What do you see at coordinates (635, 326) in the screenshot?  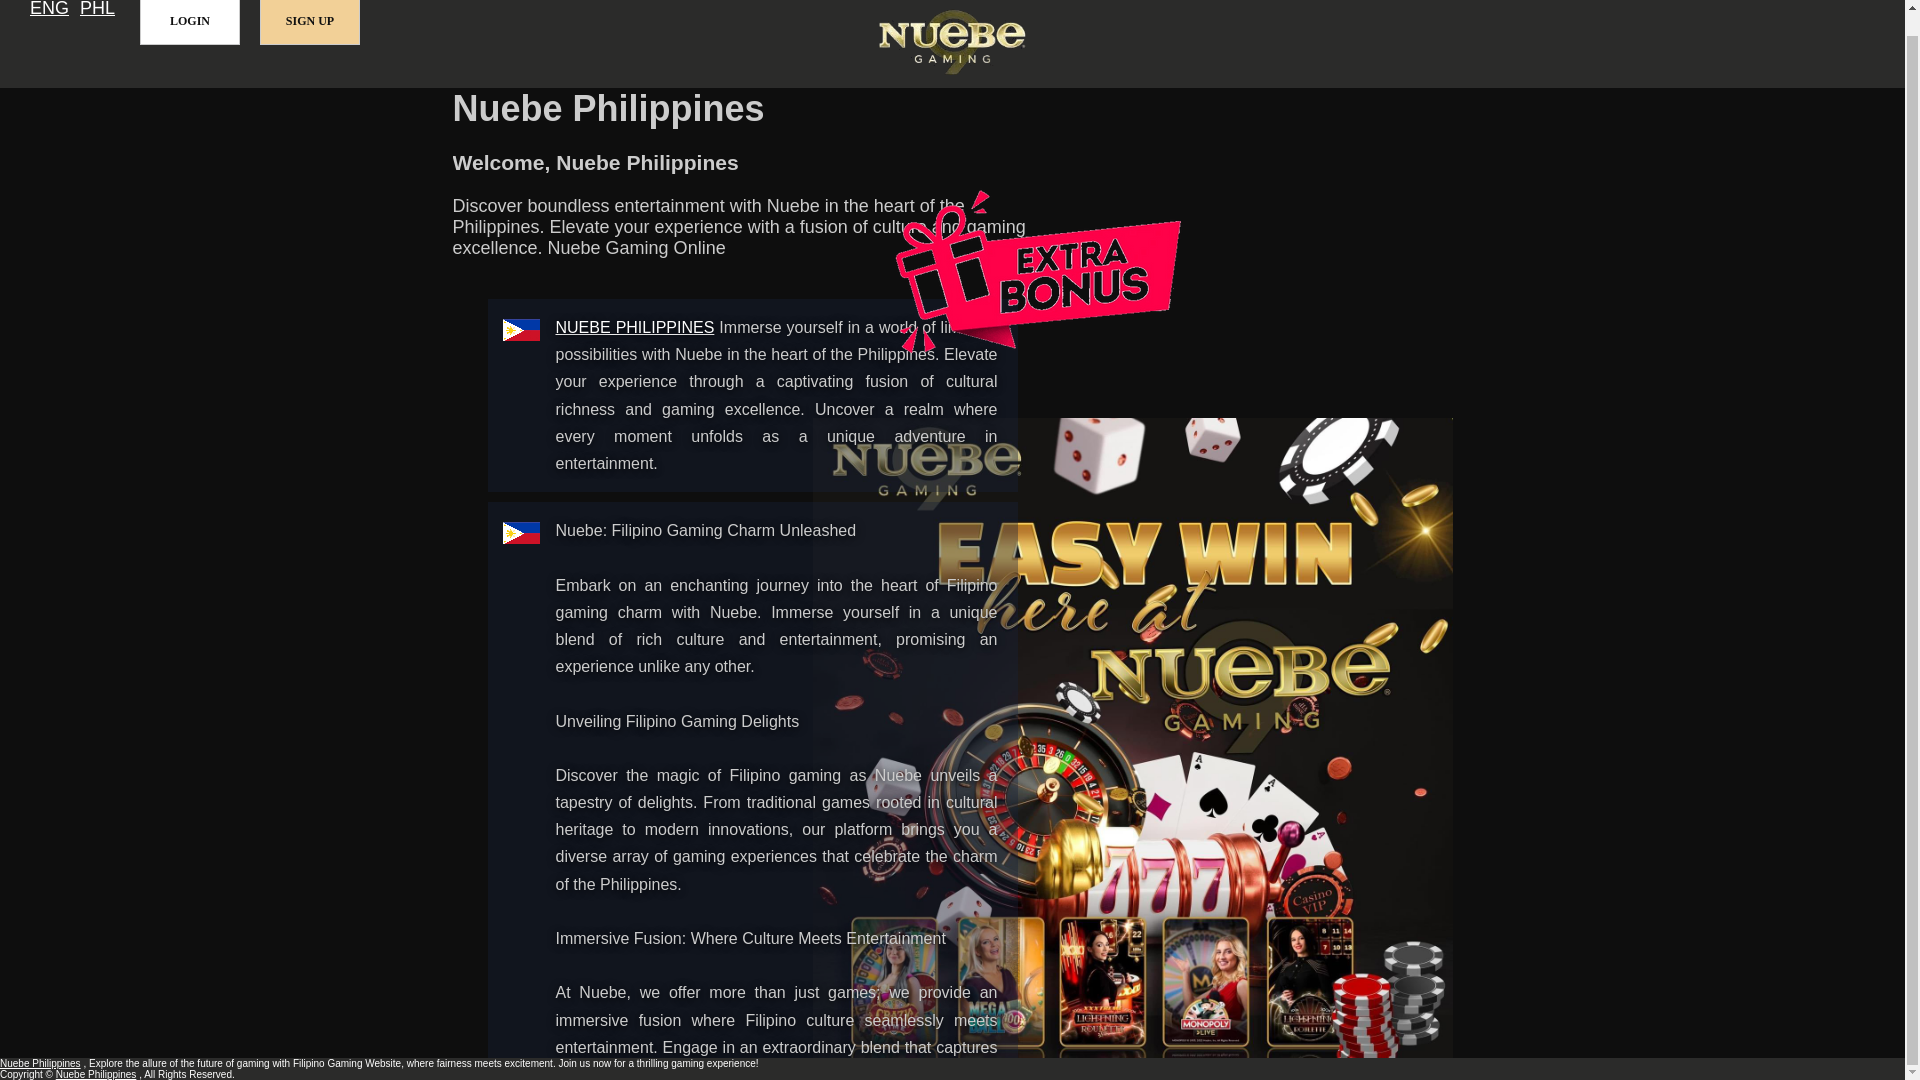 I see `Nuebe Philippines` at bounding box center [635, 326].